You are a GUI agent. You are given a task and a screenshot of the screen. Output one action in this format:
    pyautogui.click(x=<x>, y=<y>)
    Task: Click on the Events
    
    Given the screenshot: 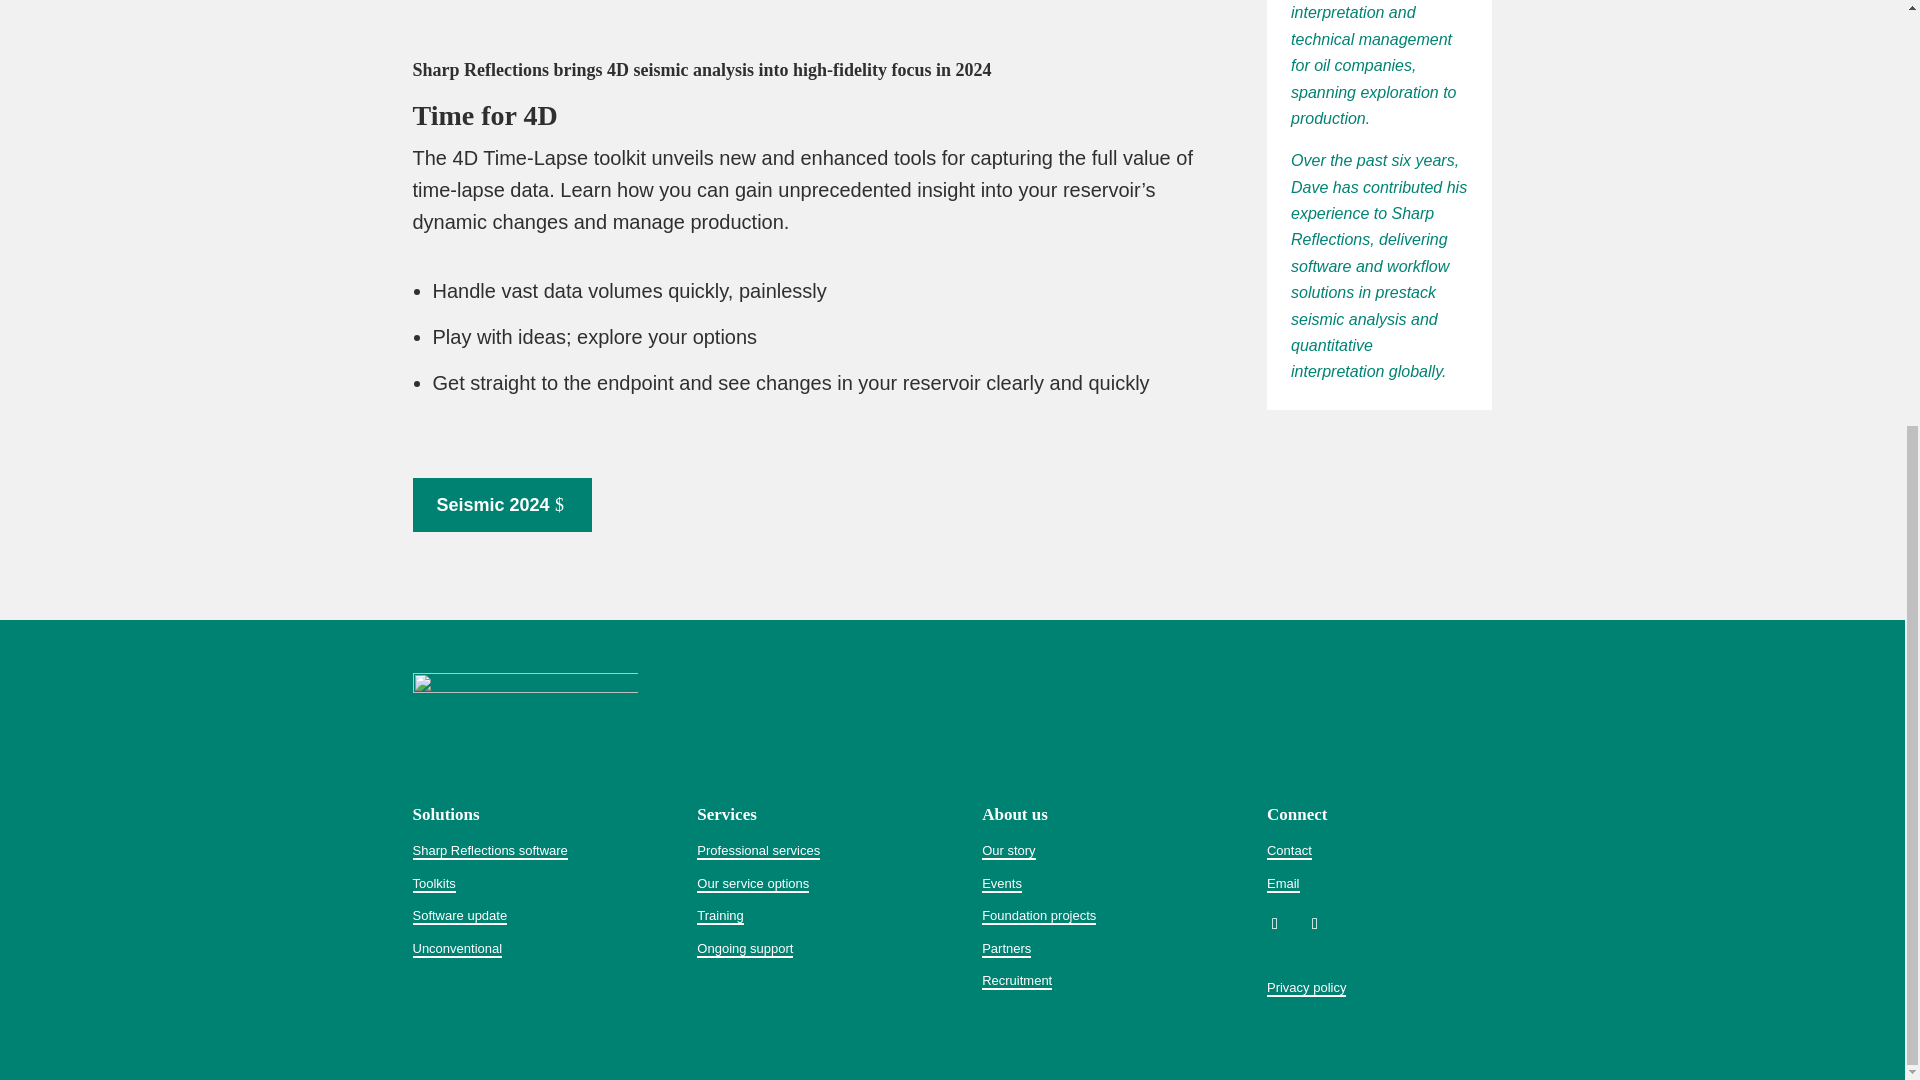 What is the action you would take?
    pyautogui.click(x=1001, y=884)
    